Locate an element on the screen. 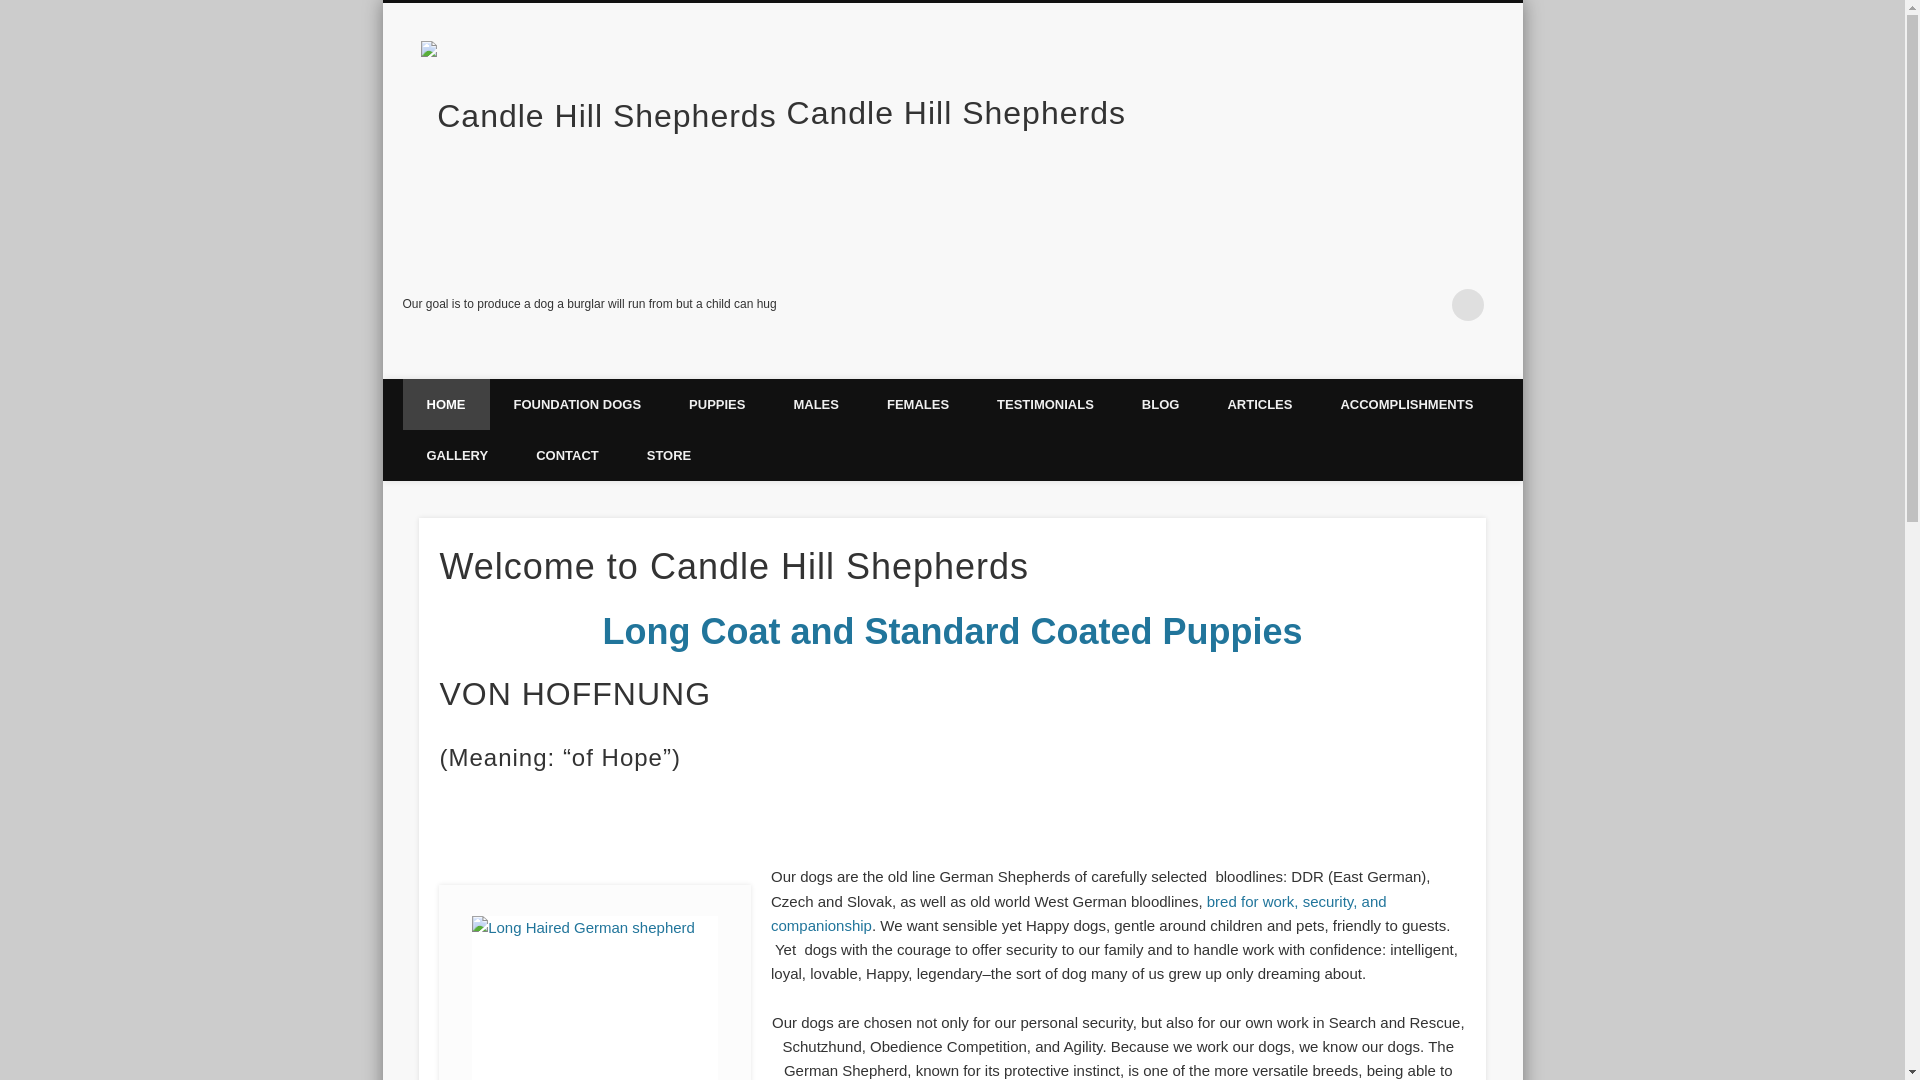 The width and height of the screenshot is (1920, 1080). MALES is located at coordinates (816, 404).